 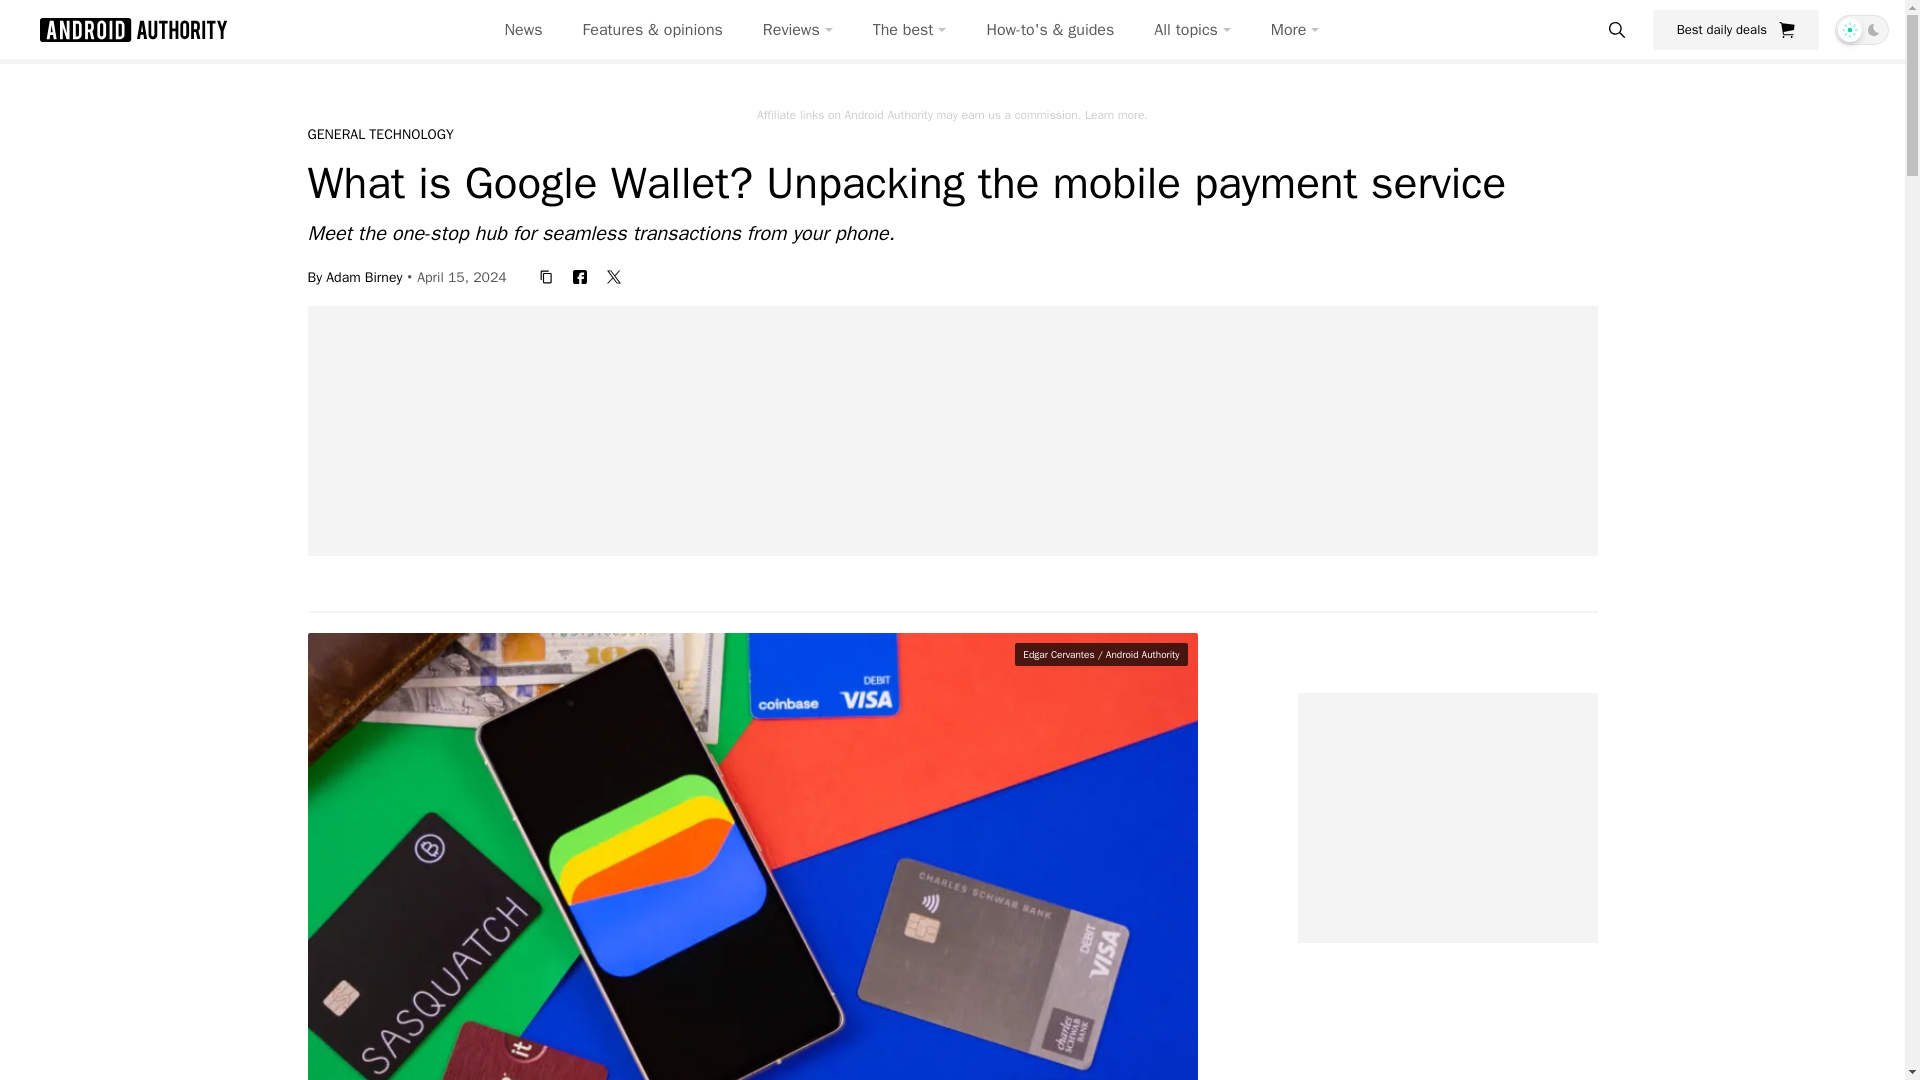 What do you see at coordinates (1116, 114) in the screenshot?
I see `Learn more.` at bounding box center [1116, 114].